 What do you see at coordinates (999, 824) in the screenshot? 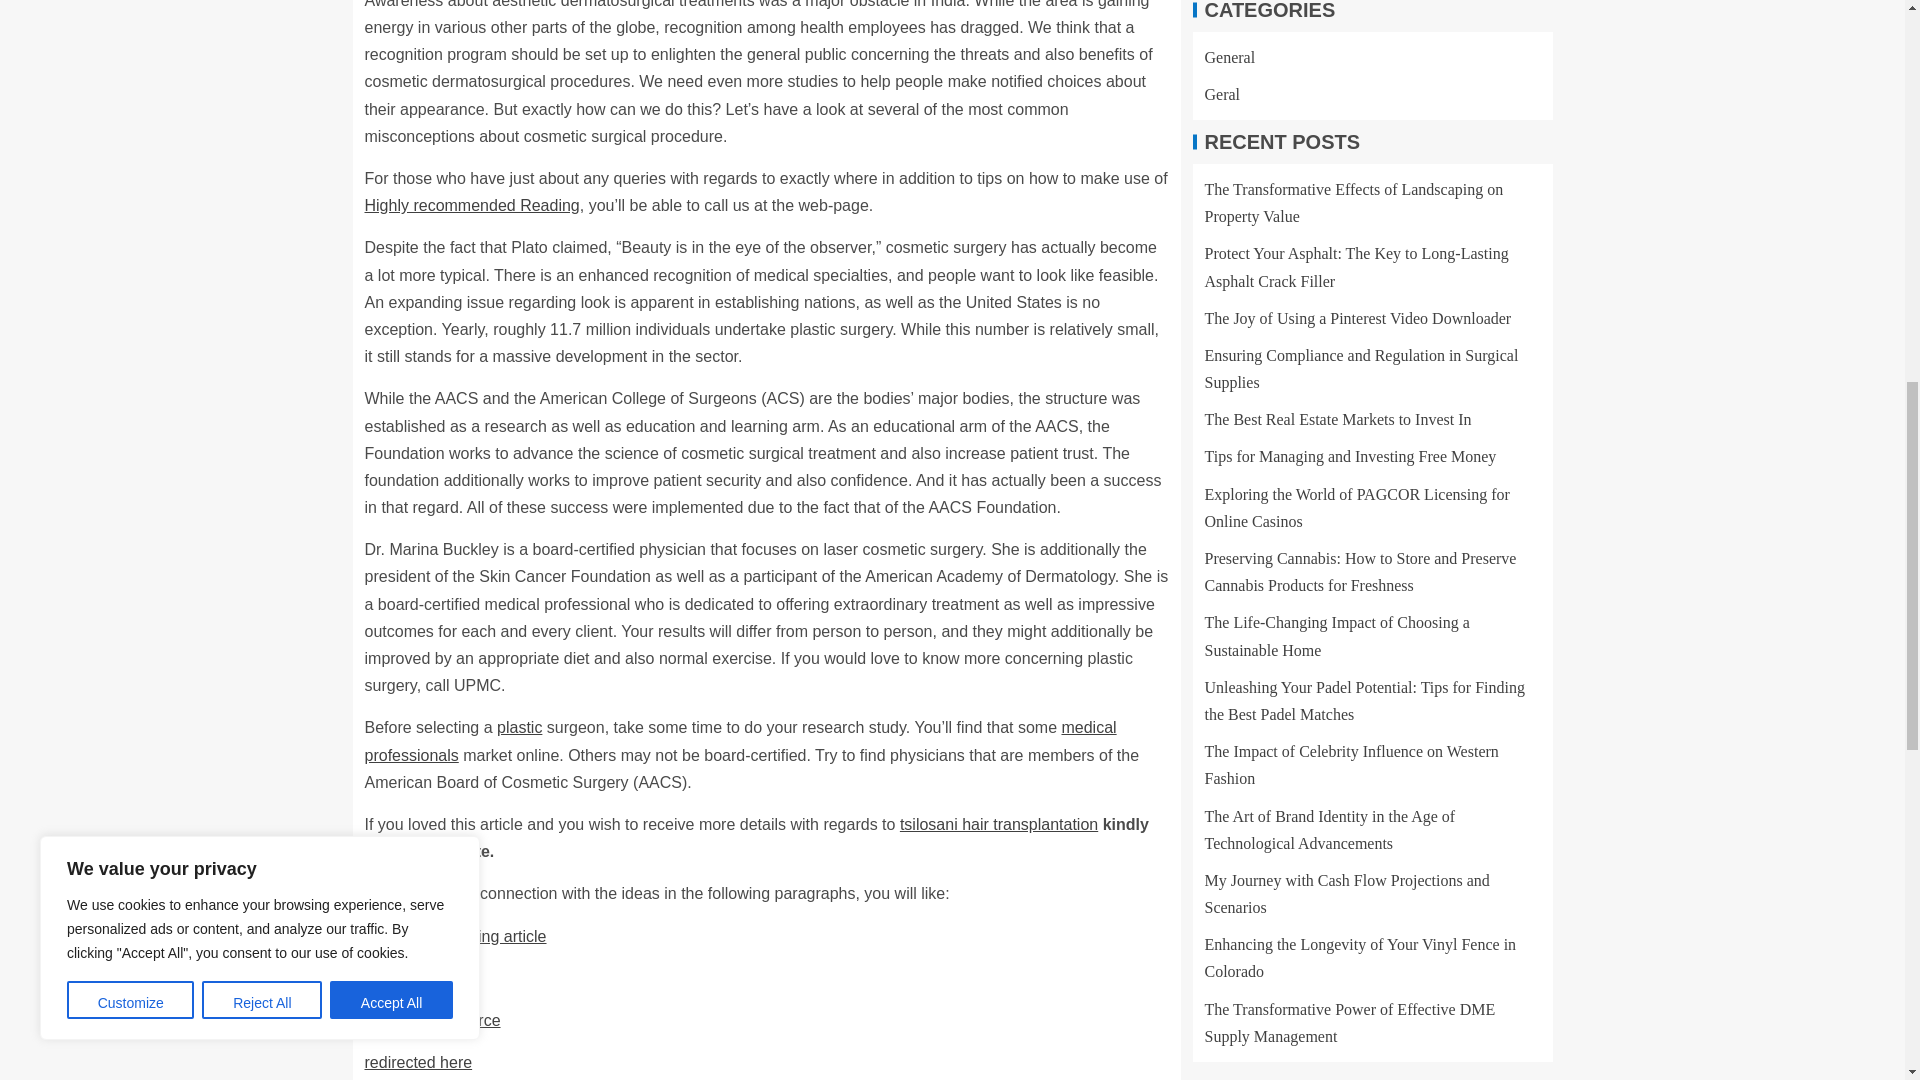
I see `tsilosani hair transplantation` at bounding box center [999, 824].